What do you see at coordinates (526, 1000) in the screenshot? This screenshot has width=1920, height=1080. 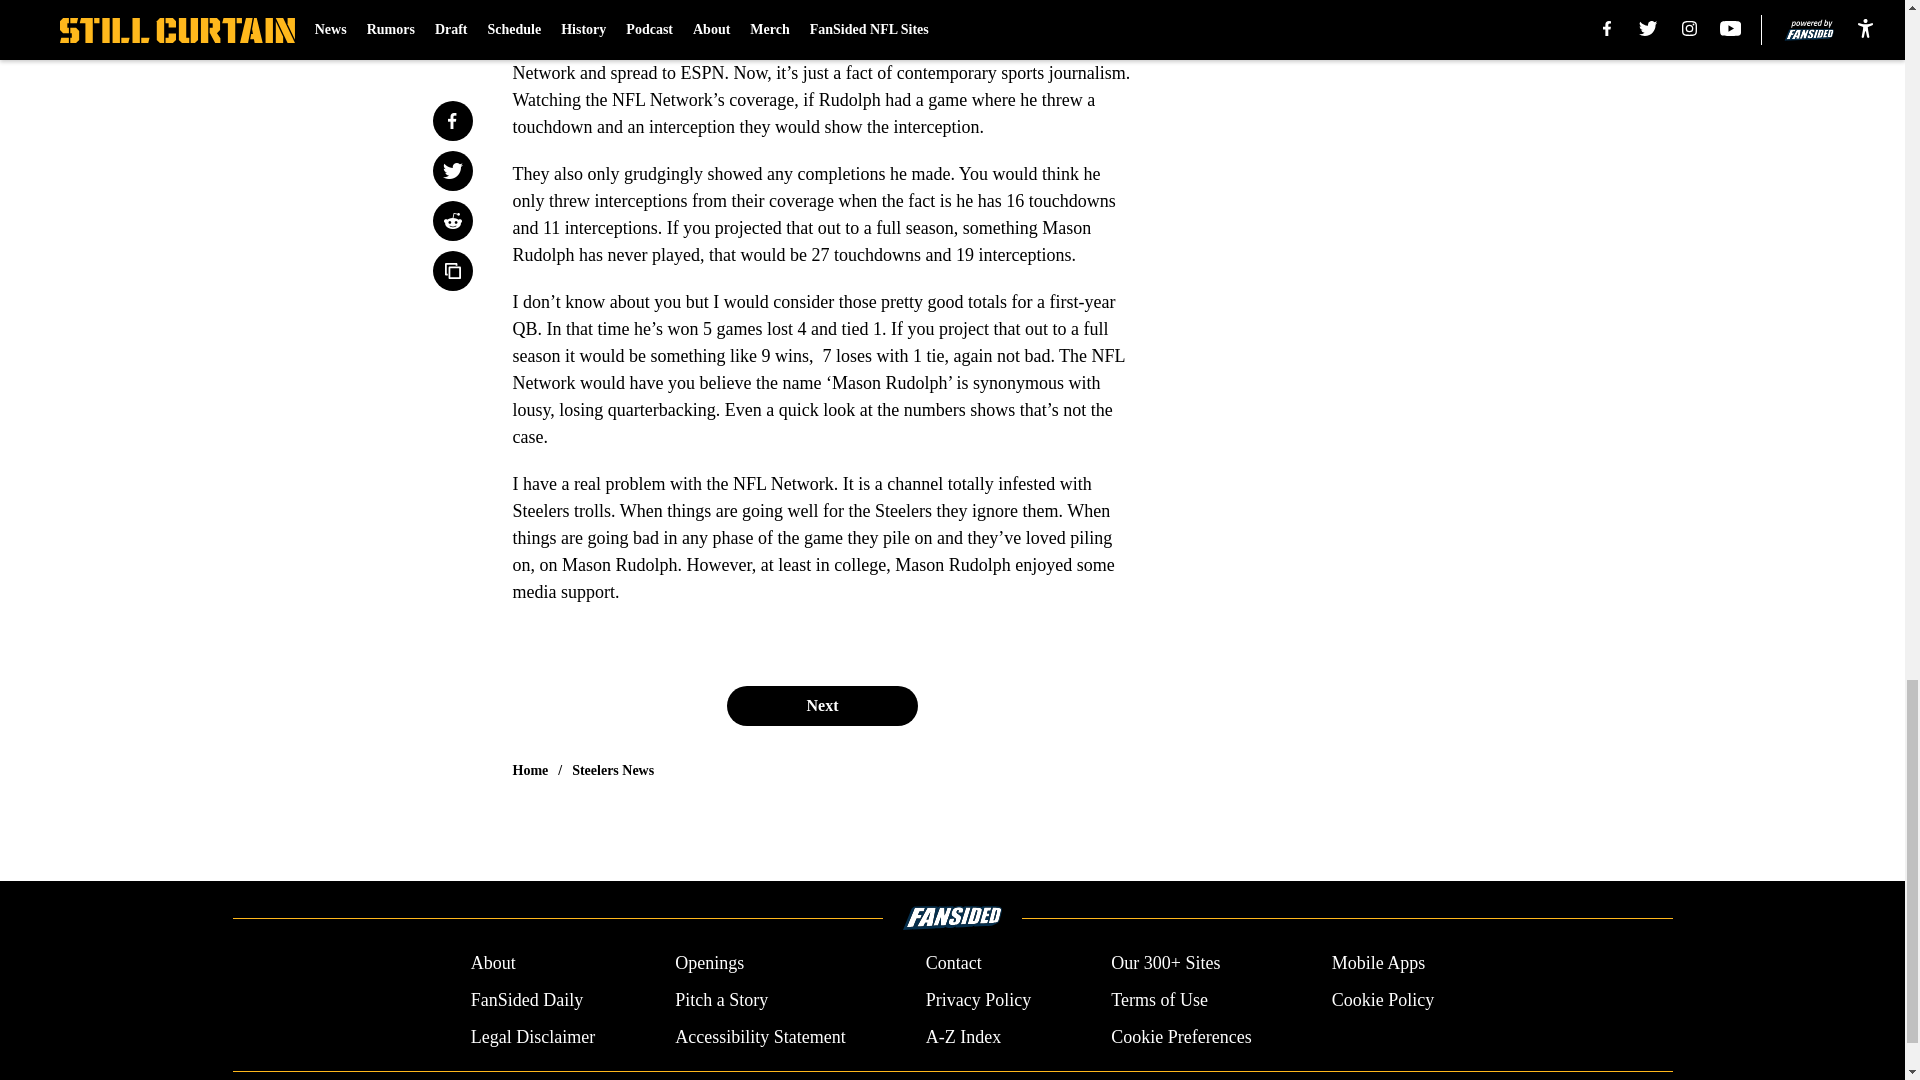 I see `FanSided Daily` at bounding box center [526, 1000].